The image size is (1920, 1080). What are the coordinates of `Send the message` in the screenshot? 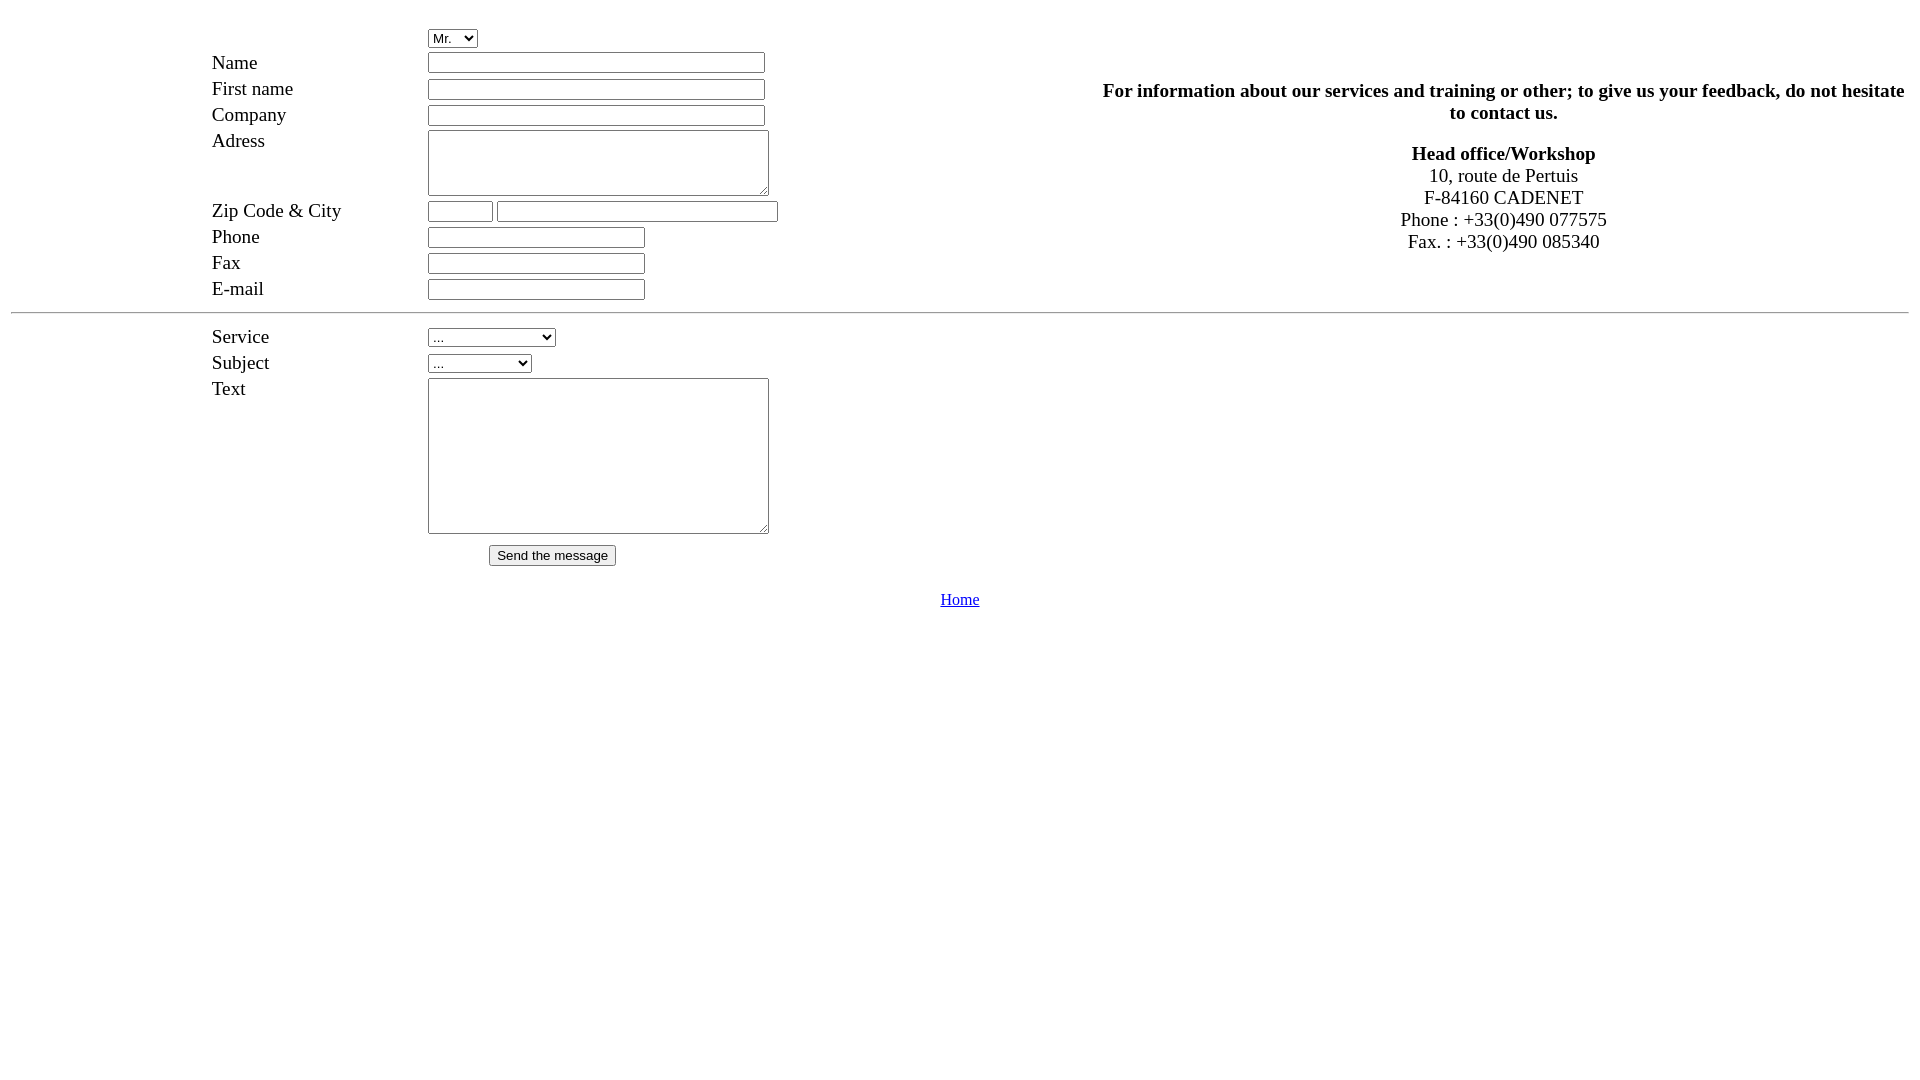 It's located at (552, 554).